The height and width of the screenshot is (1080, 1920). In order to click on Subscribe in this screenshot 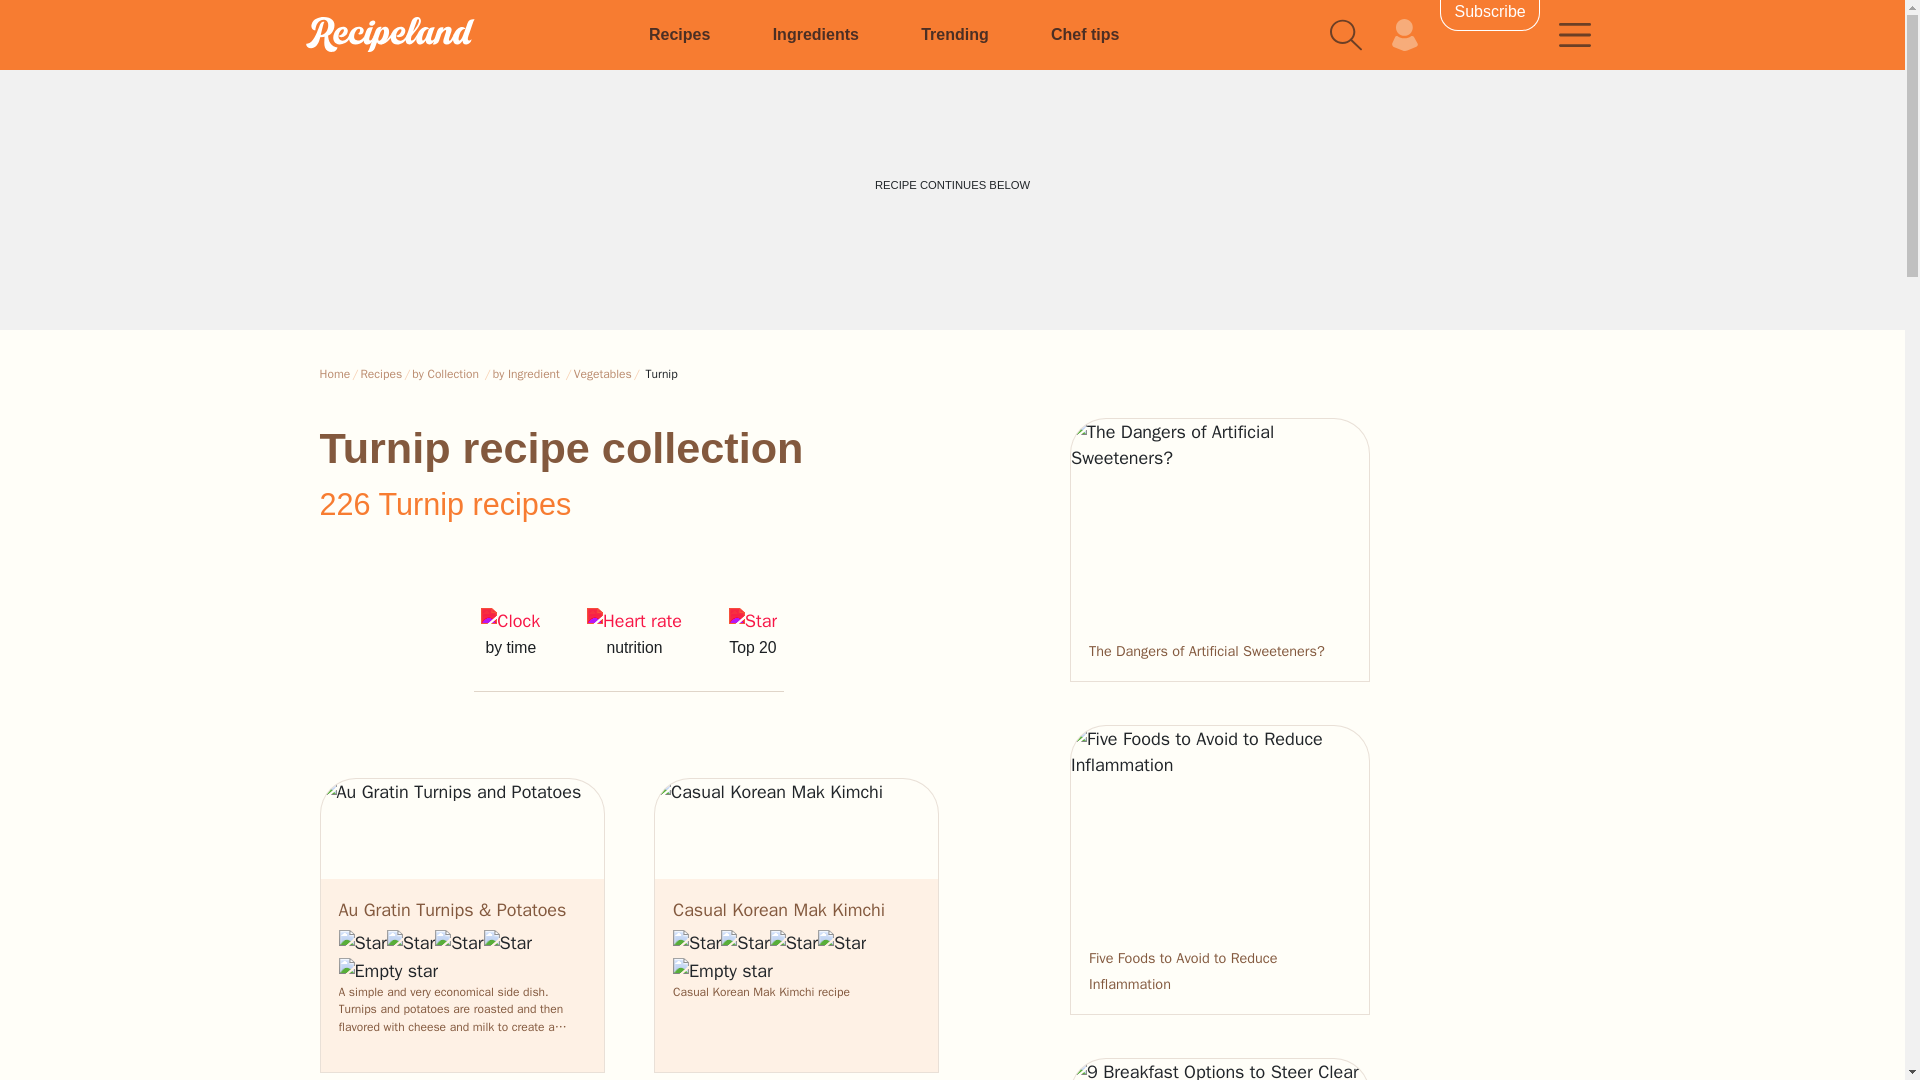, I will do `click(1490, 16)`.